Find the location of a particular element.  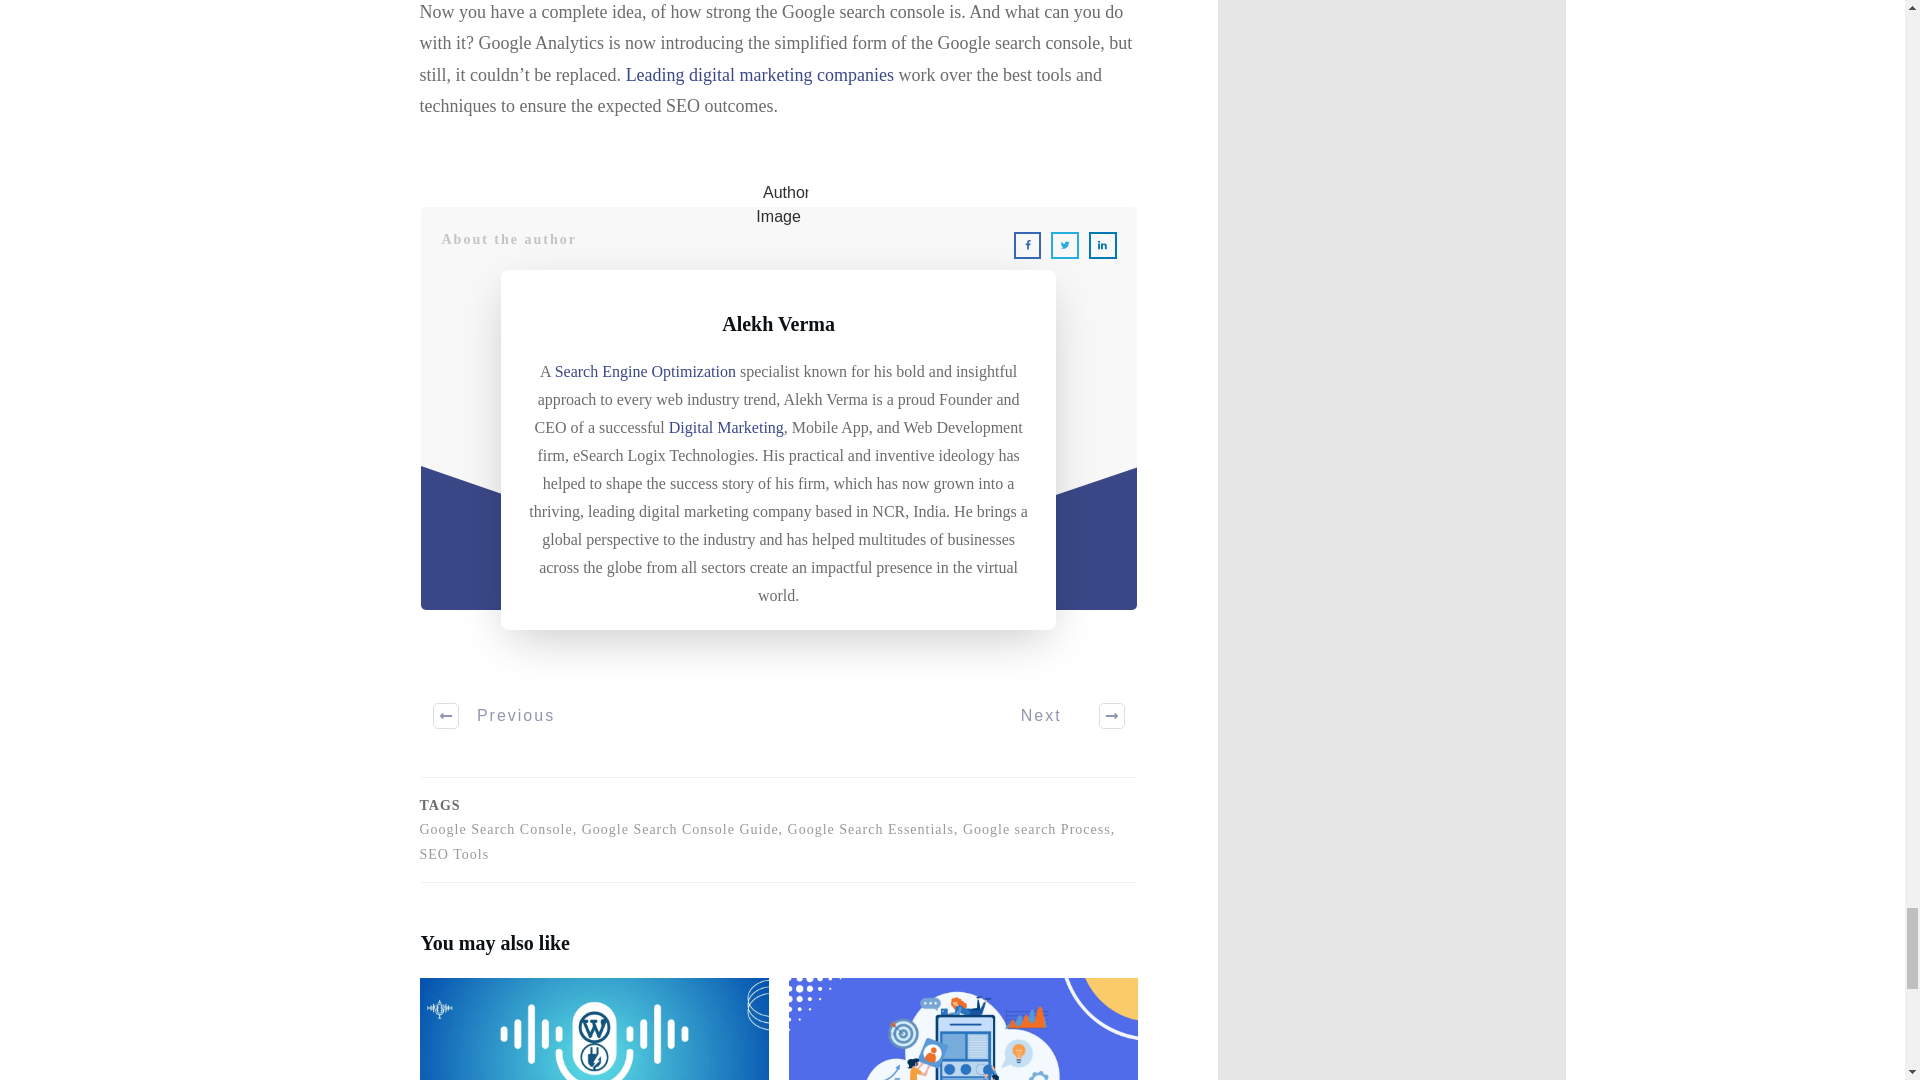

Leading digital marketing companies is located at coordinates (760, 74).